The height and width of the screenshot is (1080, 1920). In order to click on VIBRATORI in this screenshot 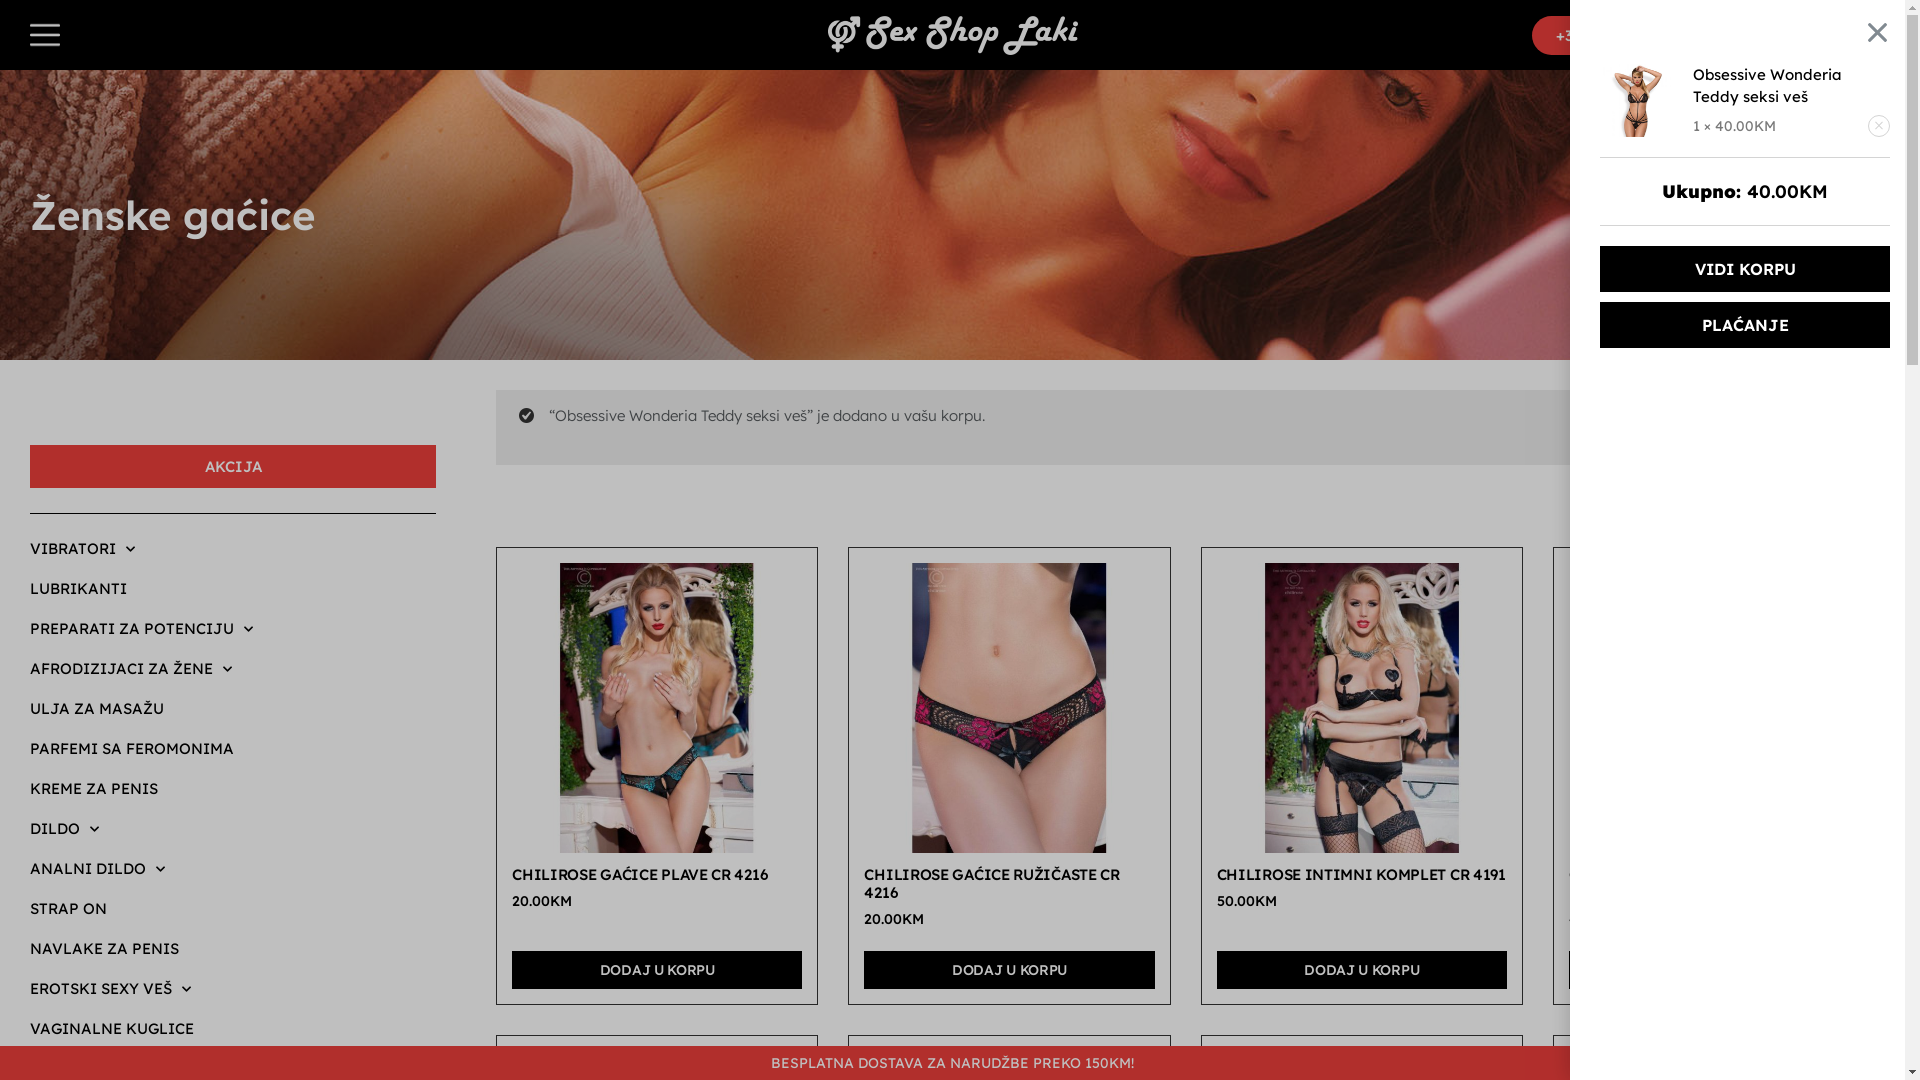, I will do `click(233, 549)`.